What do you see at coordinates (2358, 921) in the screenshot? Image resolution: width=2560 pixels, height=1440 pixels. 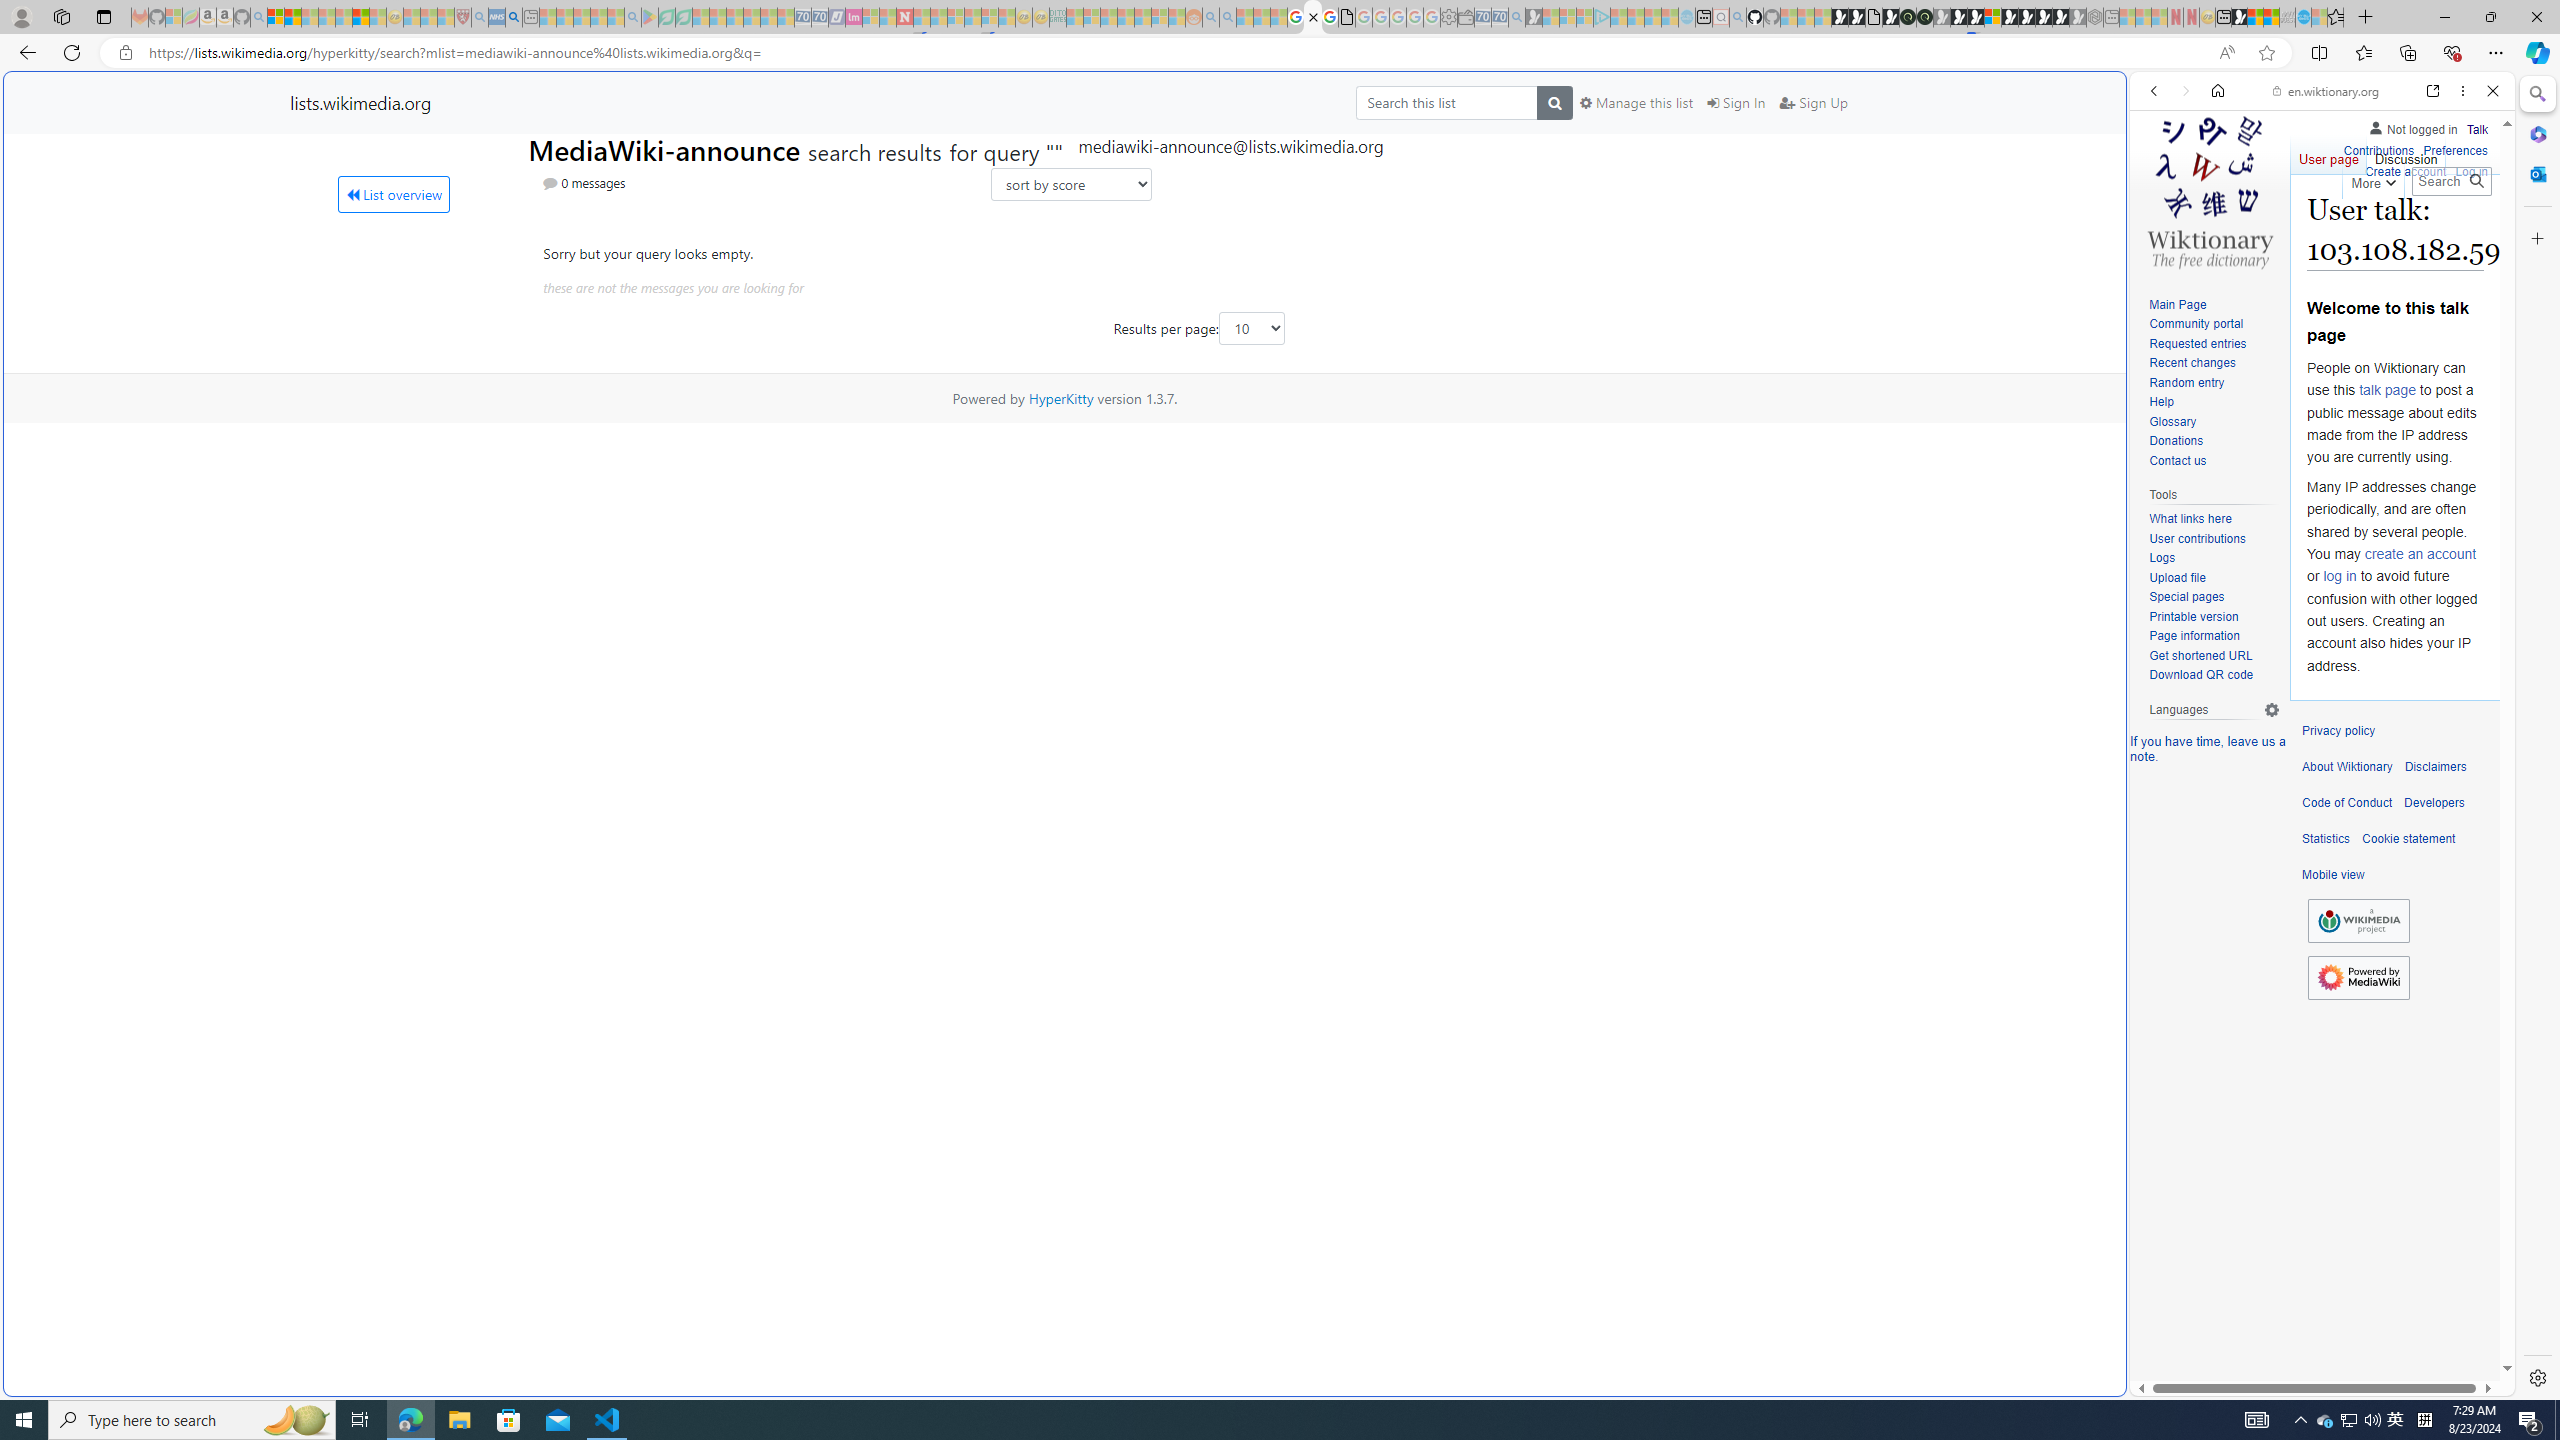 I see `Wikimedia Foundation` at bounding box center [2358, 921].